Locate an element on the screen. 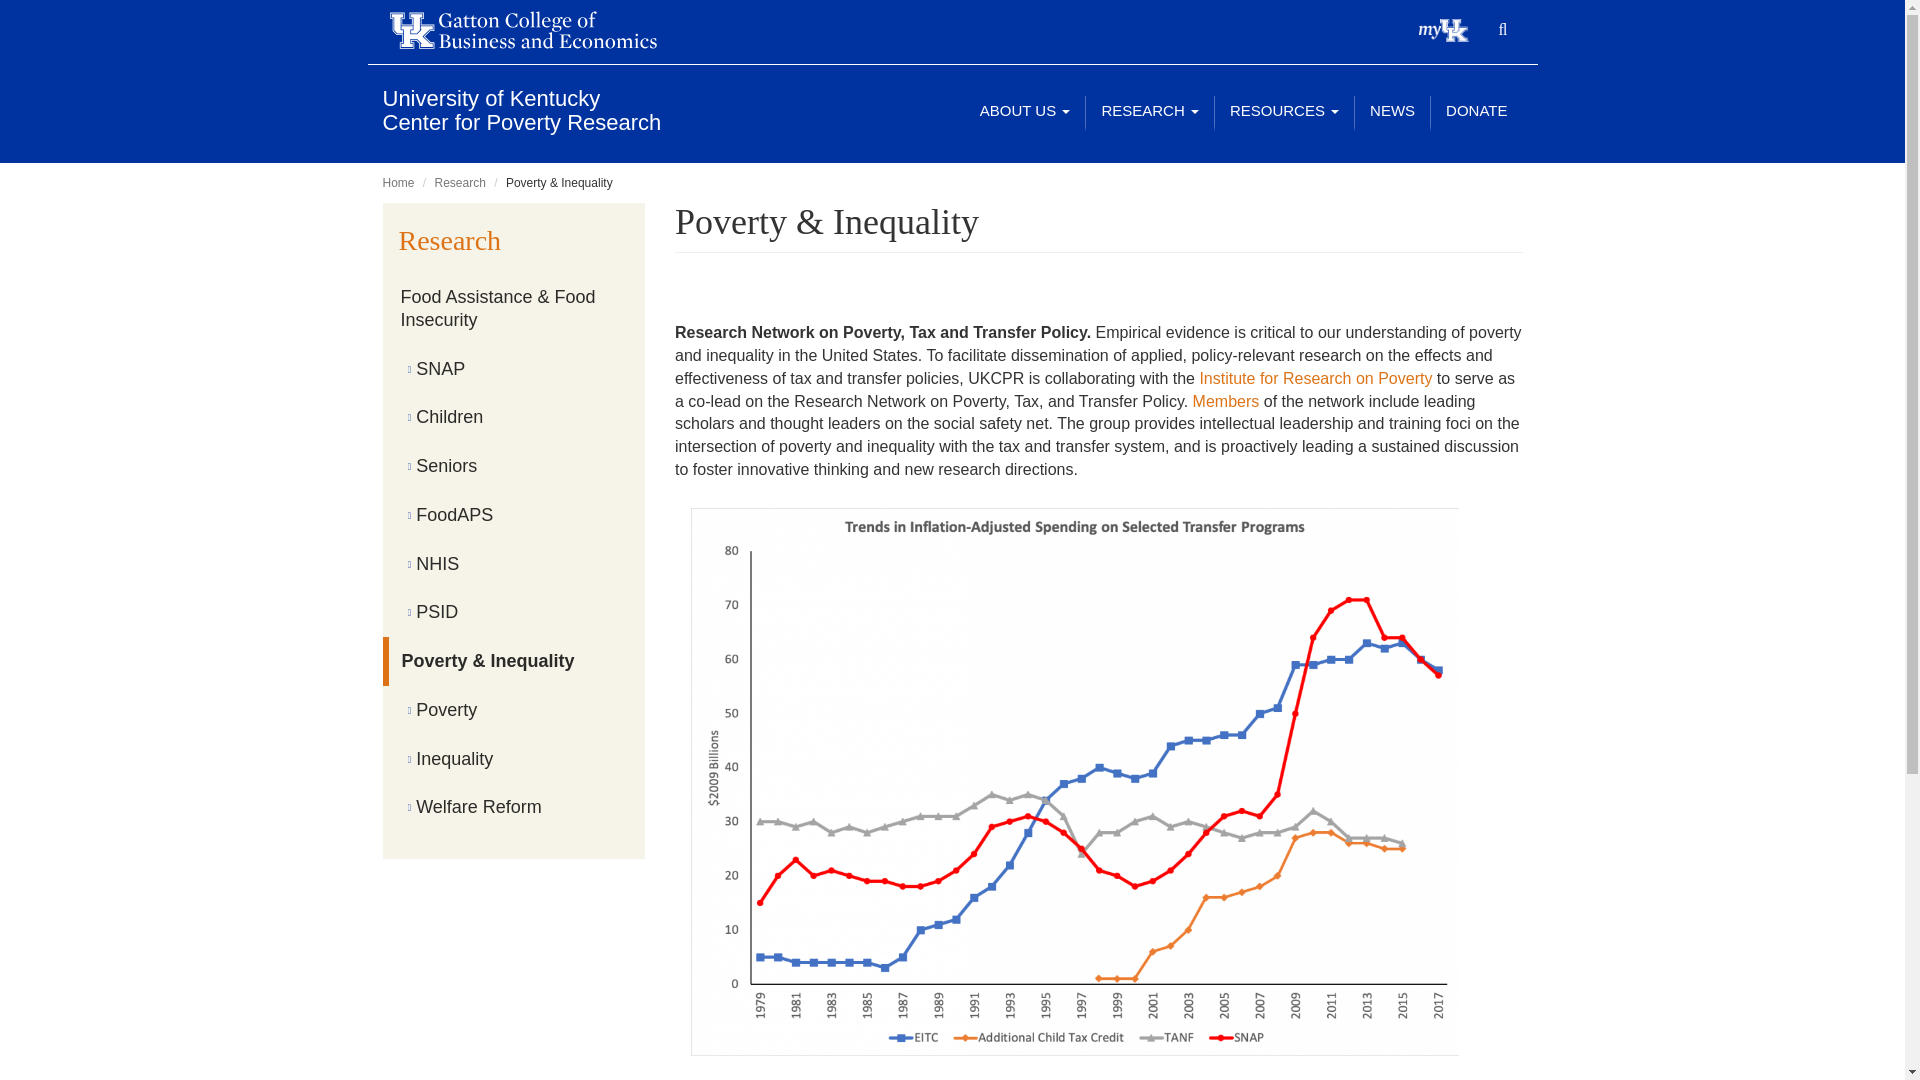  Inequality is located at coordinates (514, 760).